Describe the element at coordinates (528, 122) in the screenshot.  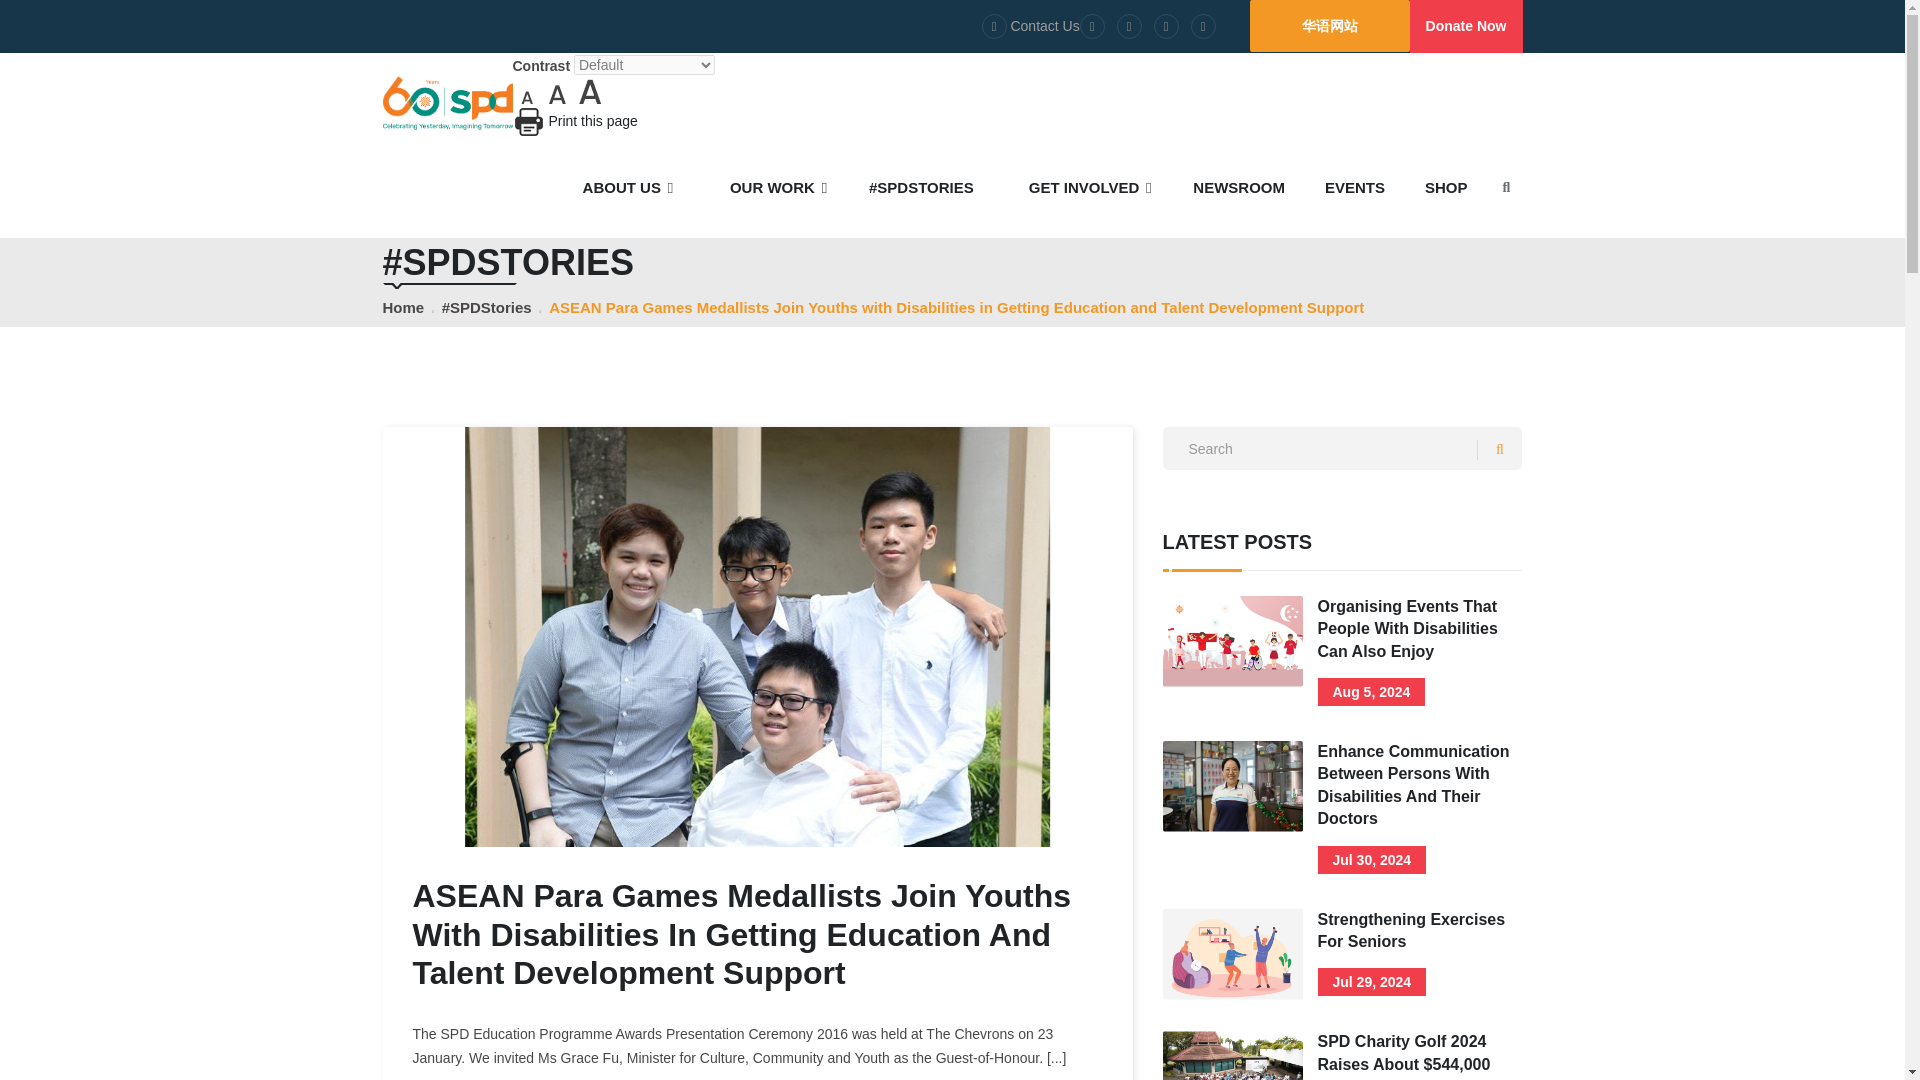
I see `Print this page` at that location.